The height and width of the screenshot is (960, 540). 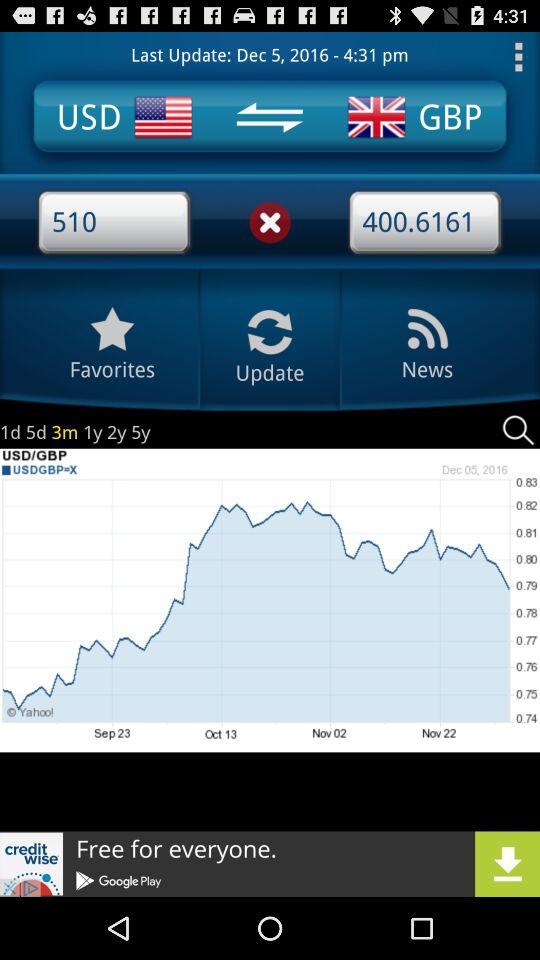 I want to click on advertising bar, so click(x=270, y=864).